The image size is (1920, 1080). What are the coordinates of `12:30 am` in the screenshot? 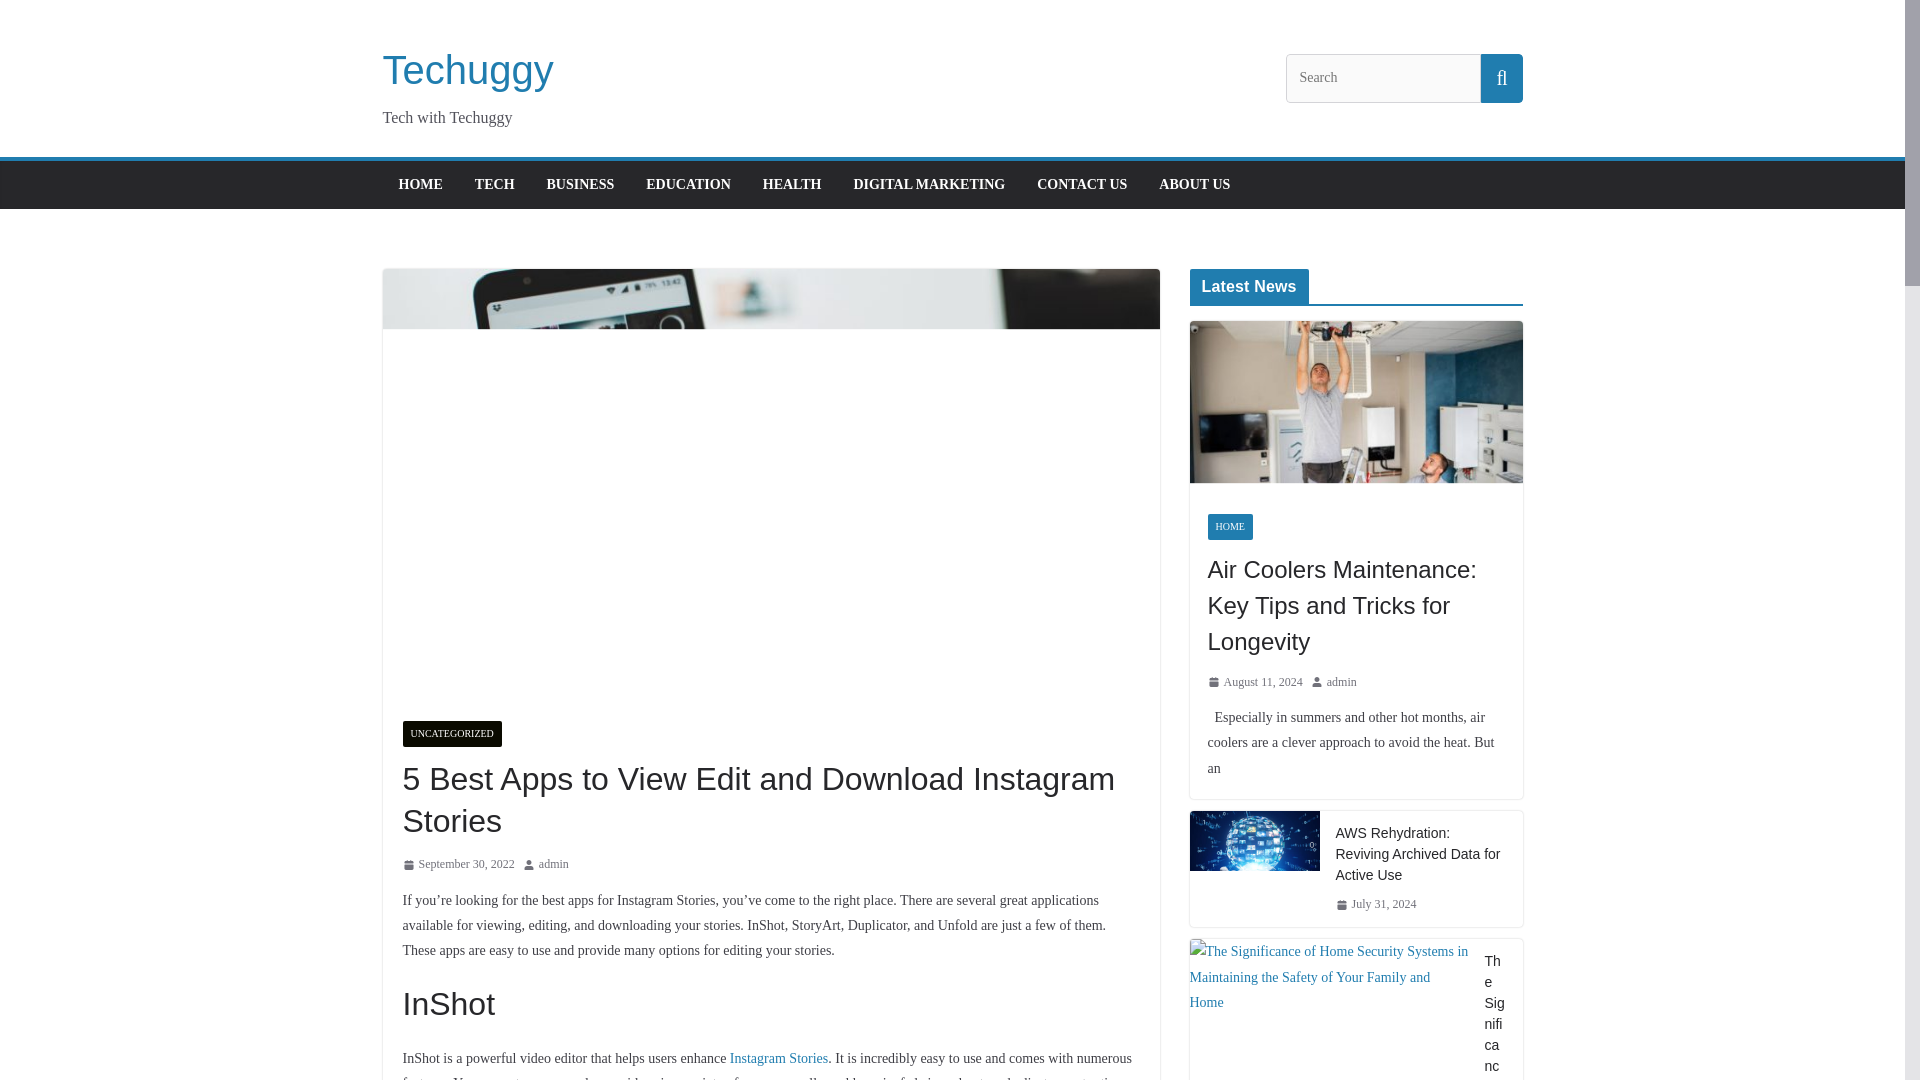 It's located at (1376, 904).